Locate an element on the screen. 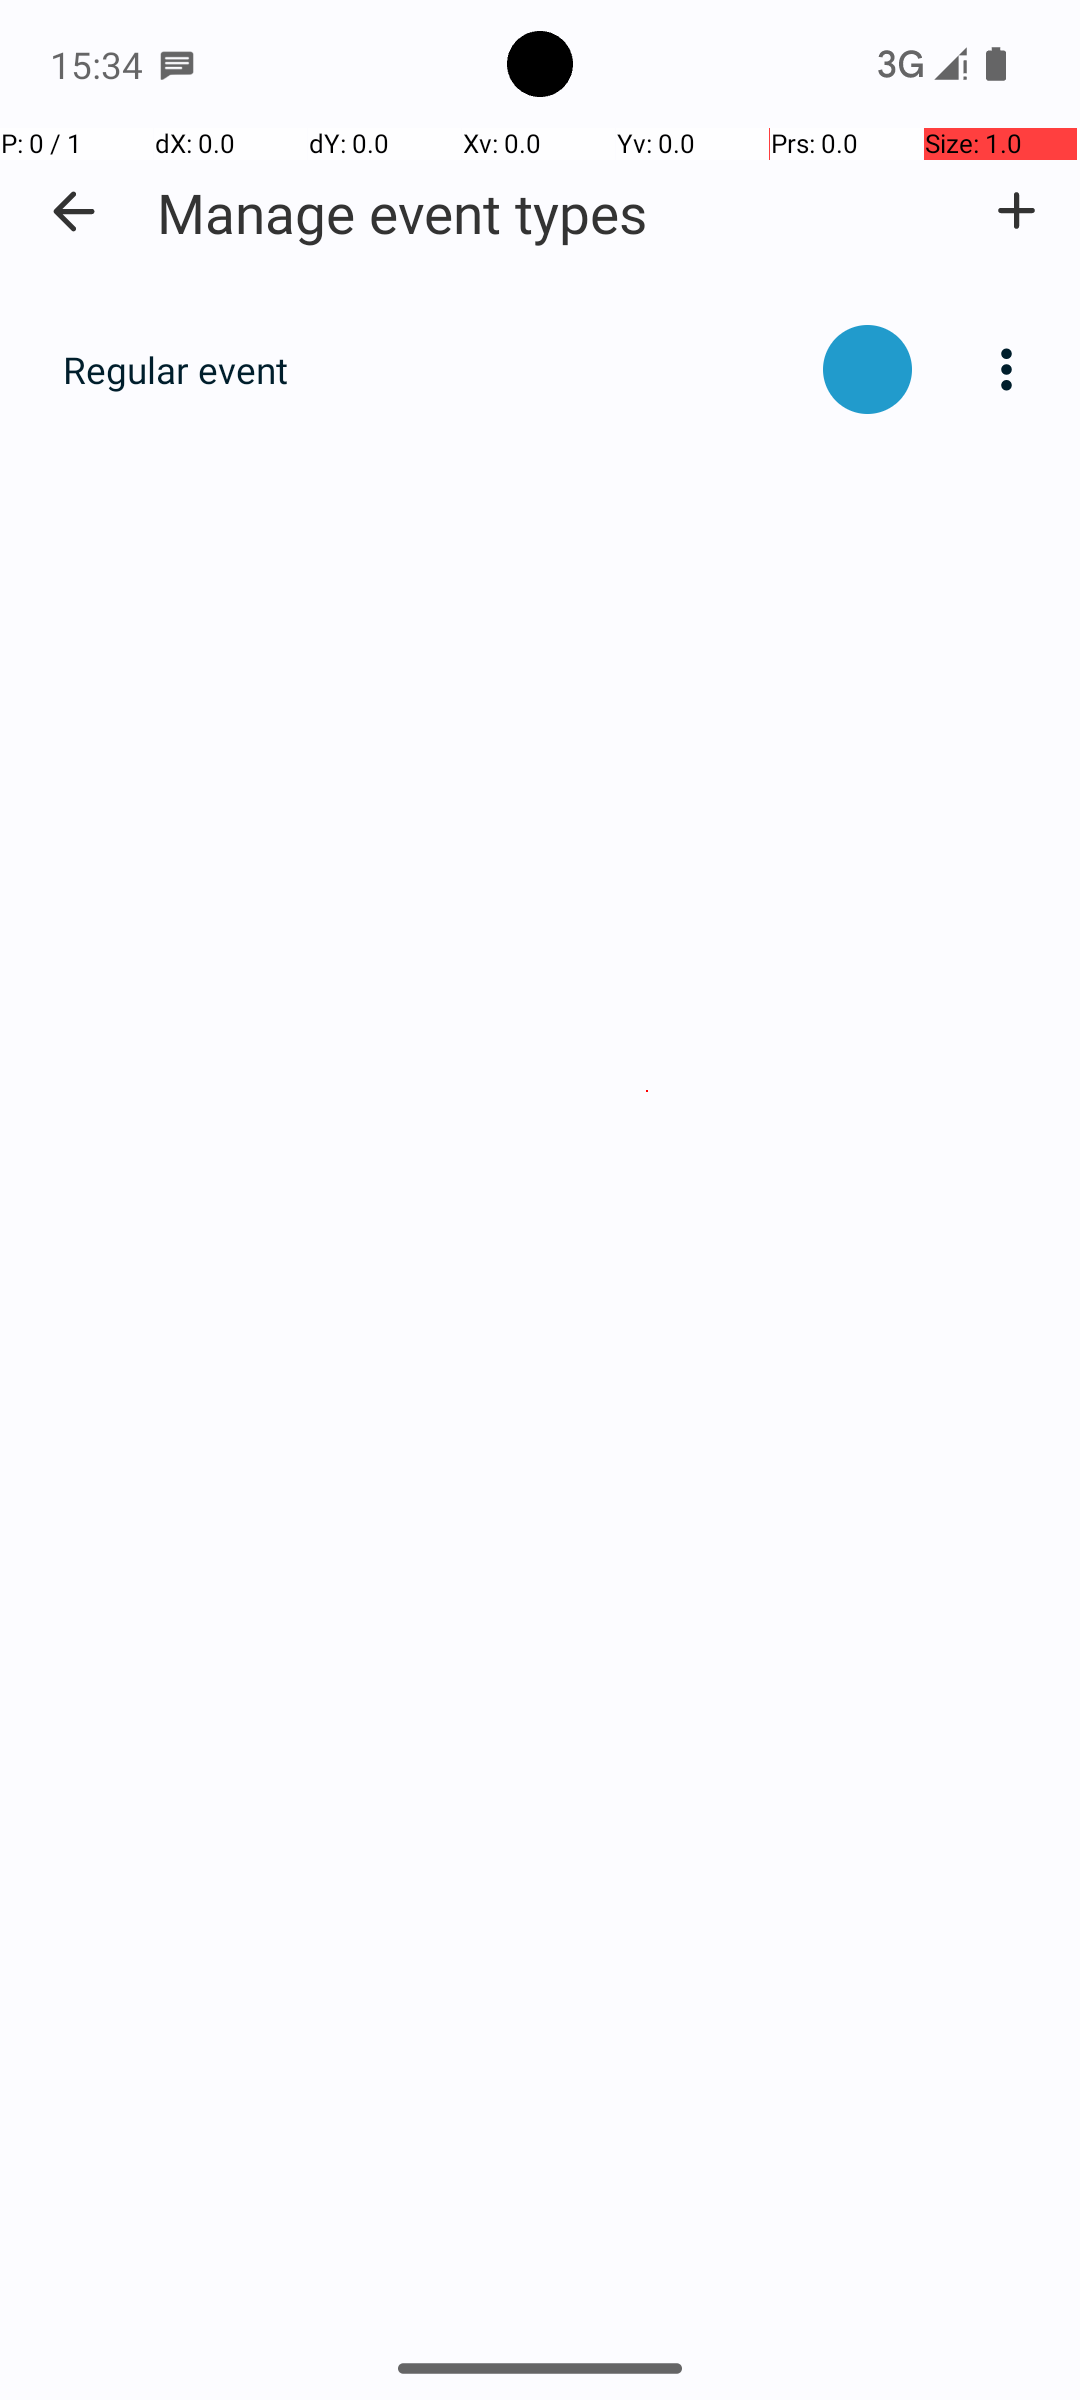 This screenshot has width=1080, height=2400. Add a new type is located at coordinates (1016, 211).